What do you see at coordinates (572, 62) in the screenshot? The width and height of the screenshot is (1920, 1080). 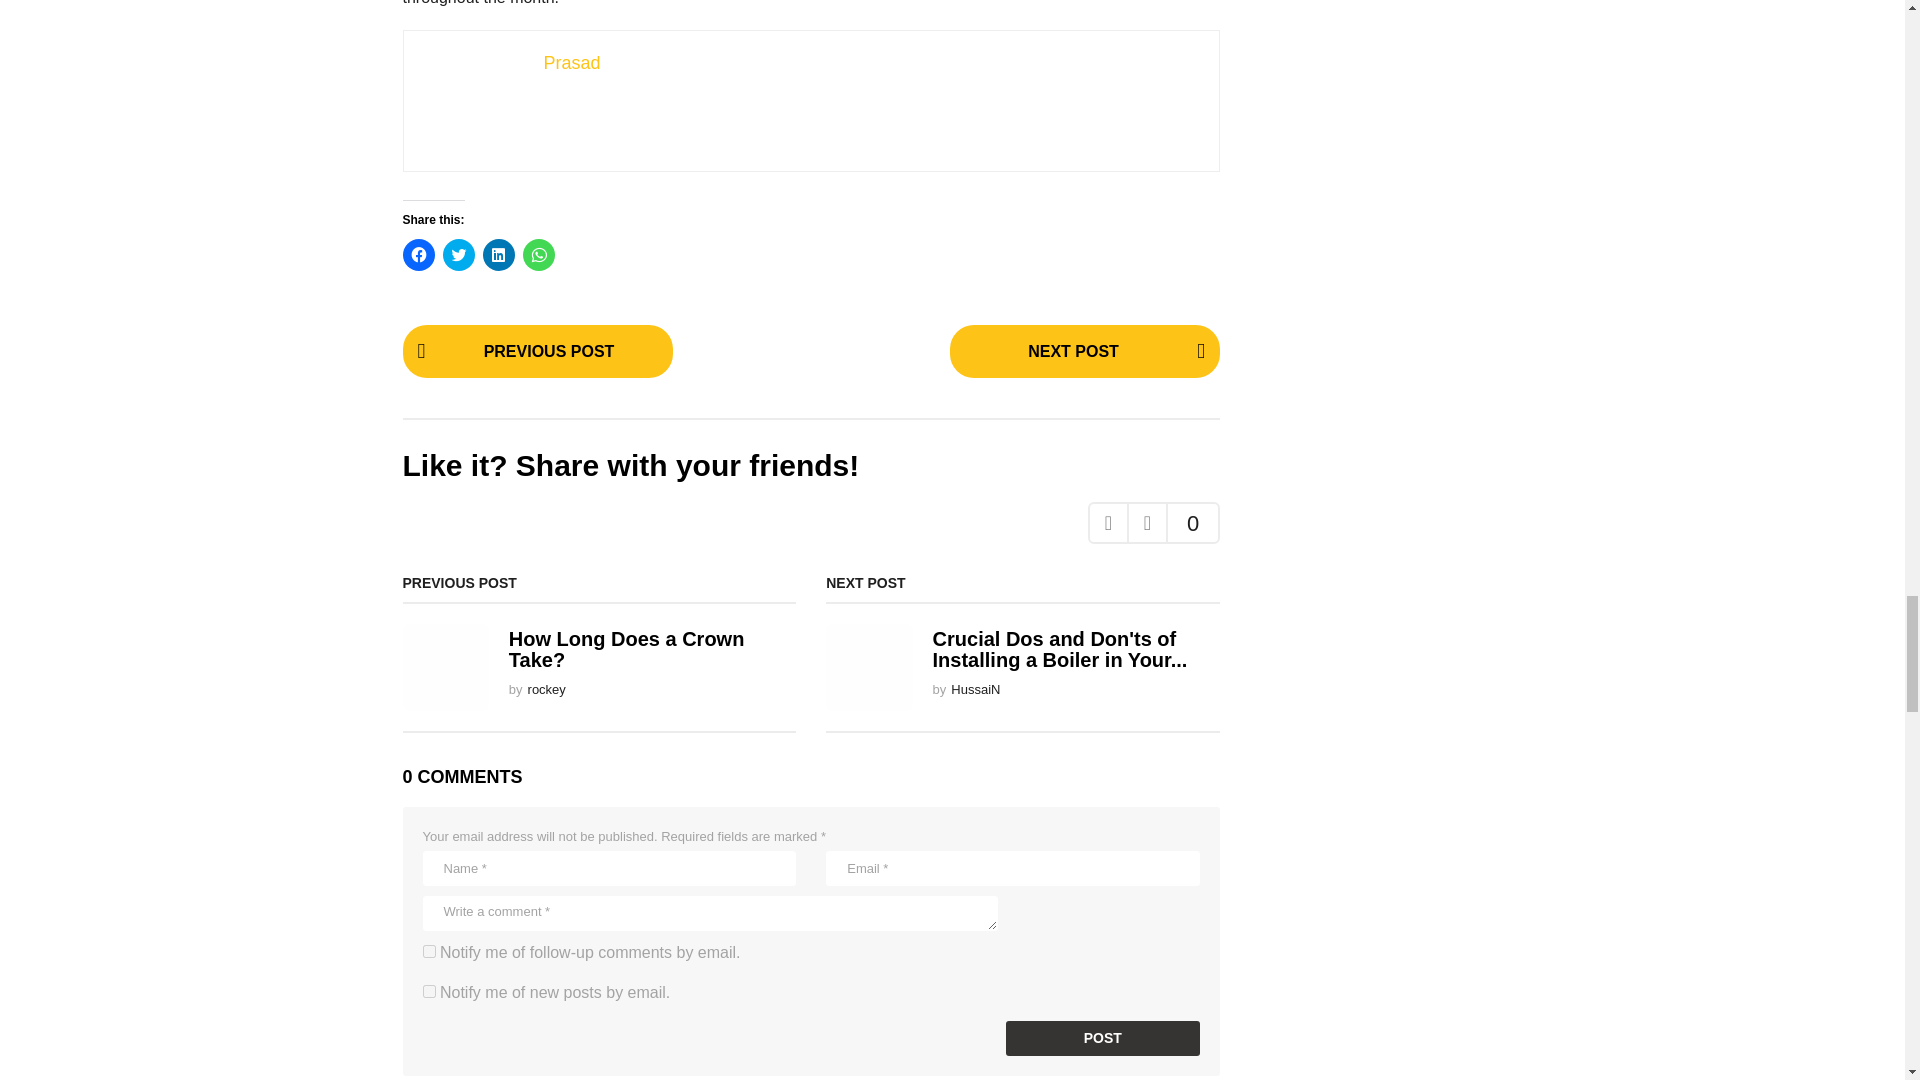 I see `Prasad` at bounding box center [572, 62].